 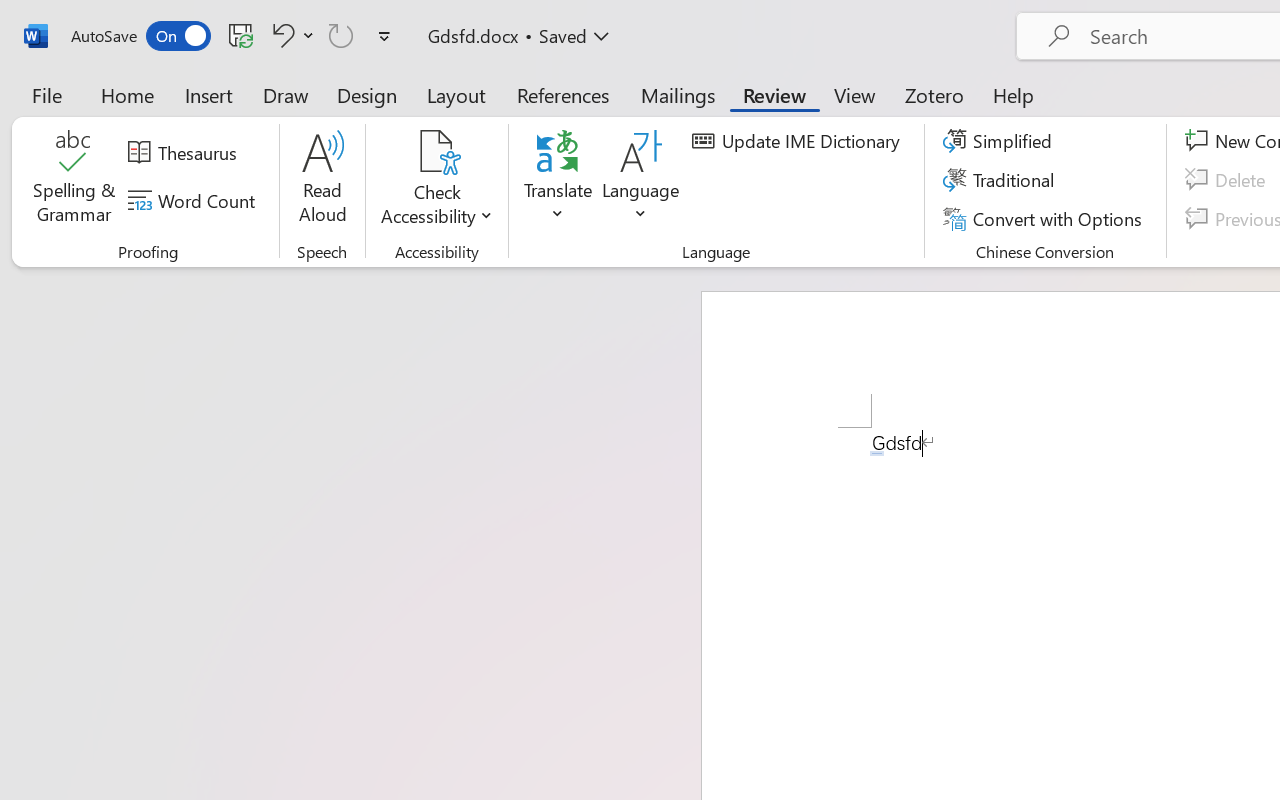 I want to click on Check Accessibility, so click(x=436, y=180).